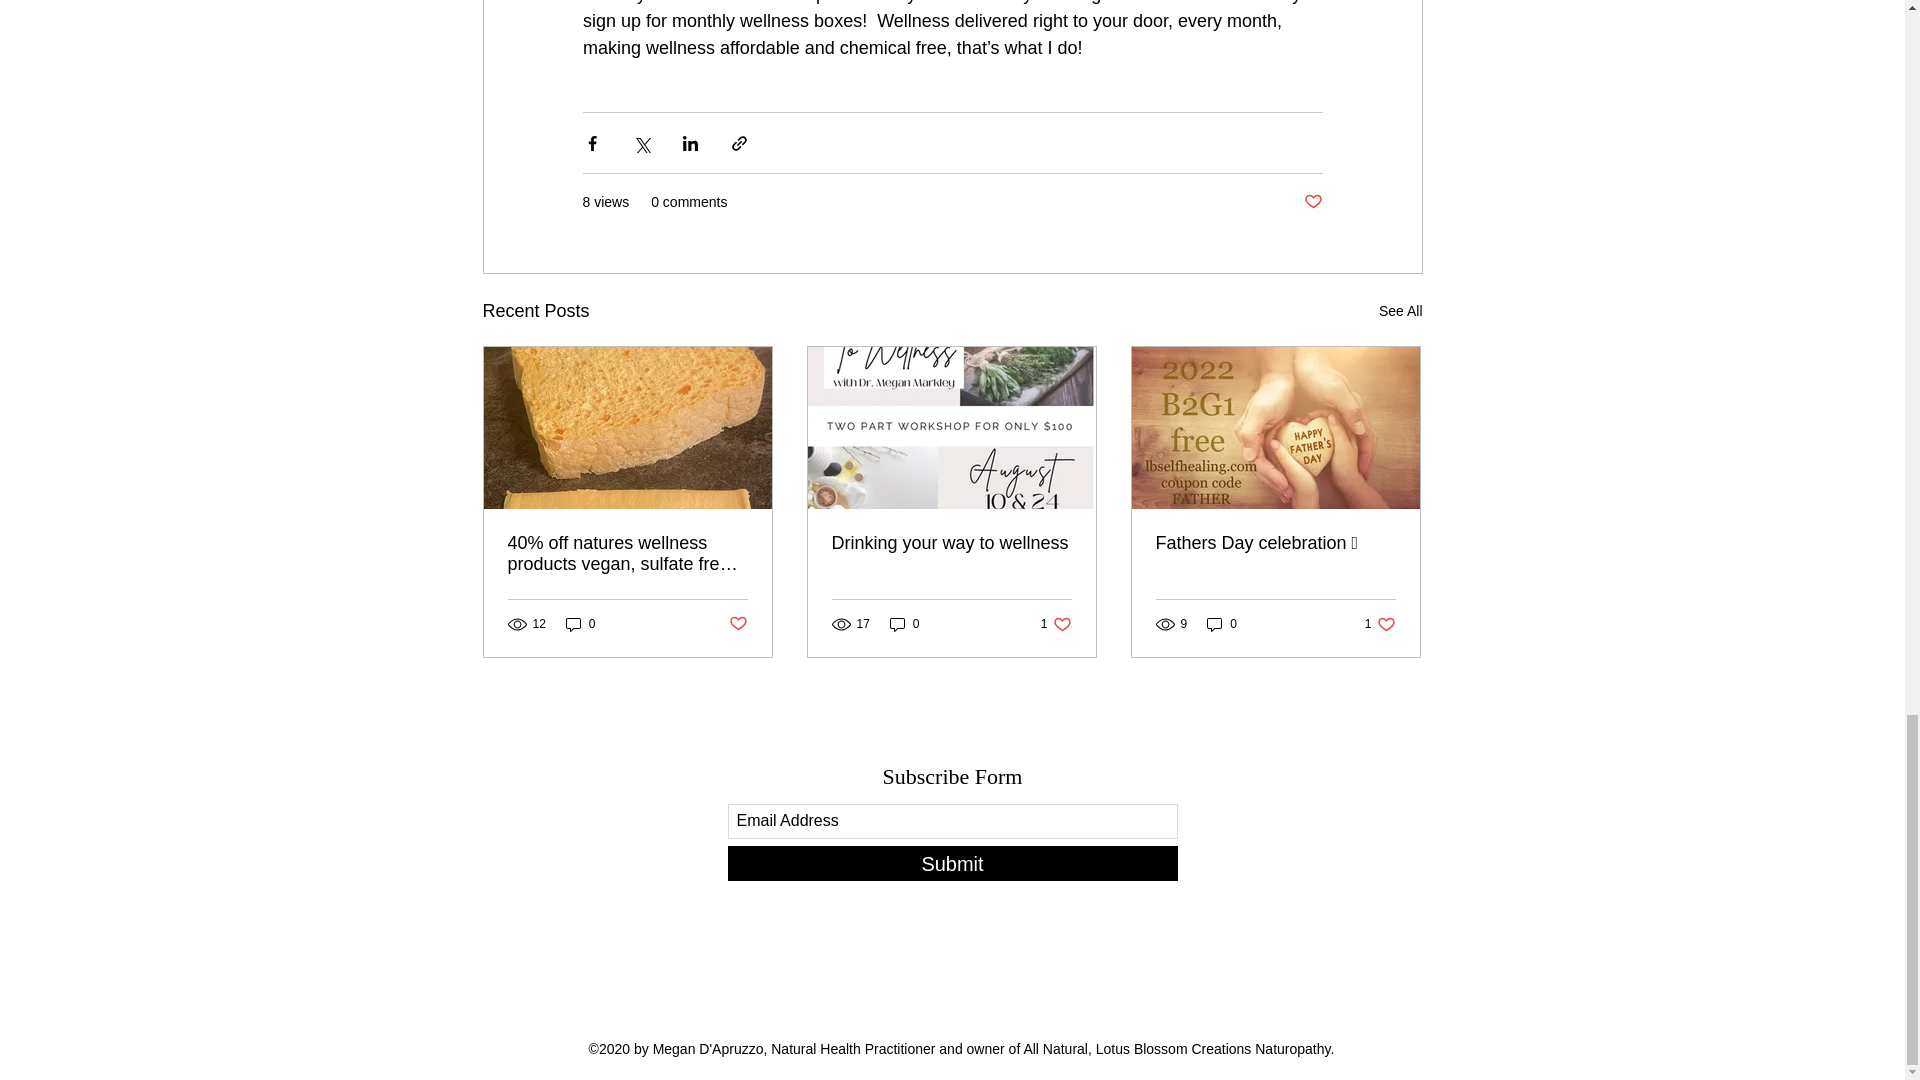 This screenshot has height=1080, width=1920. What do you see at coordinates (1400, 312) in the screenshot?
I see `See All` at bounding box center [1400, 312].